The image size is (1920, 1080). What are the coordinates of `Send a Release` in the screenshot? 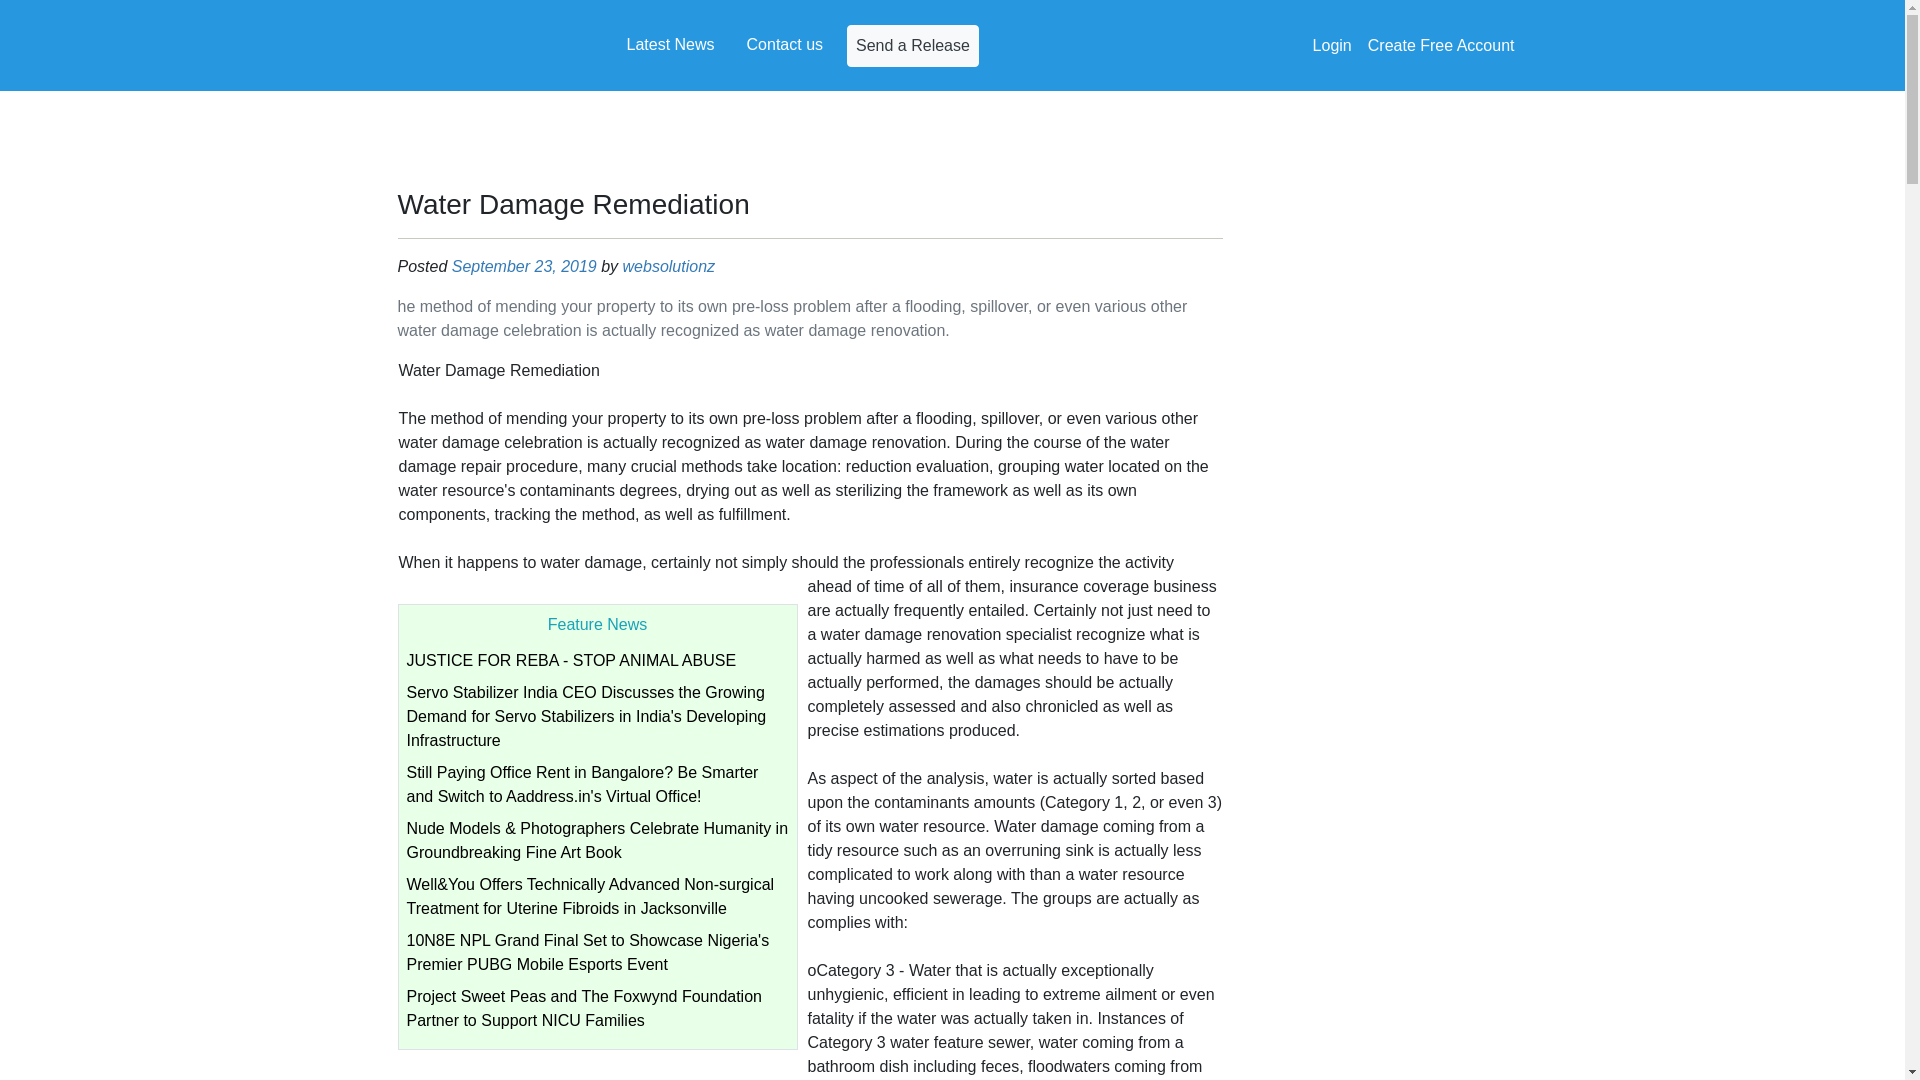 It's located at (912, 44).